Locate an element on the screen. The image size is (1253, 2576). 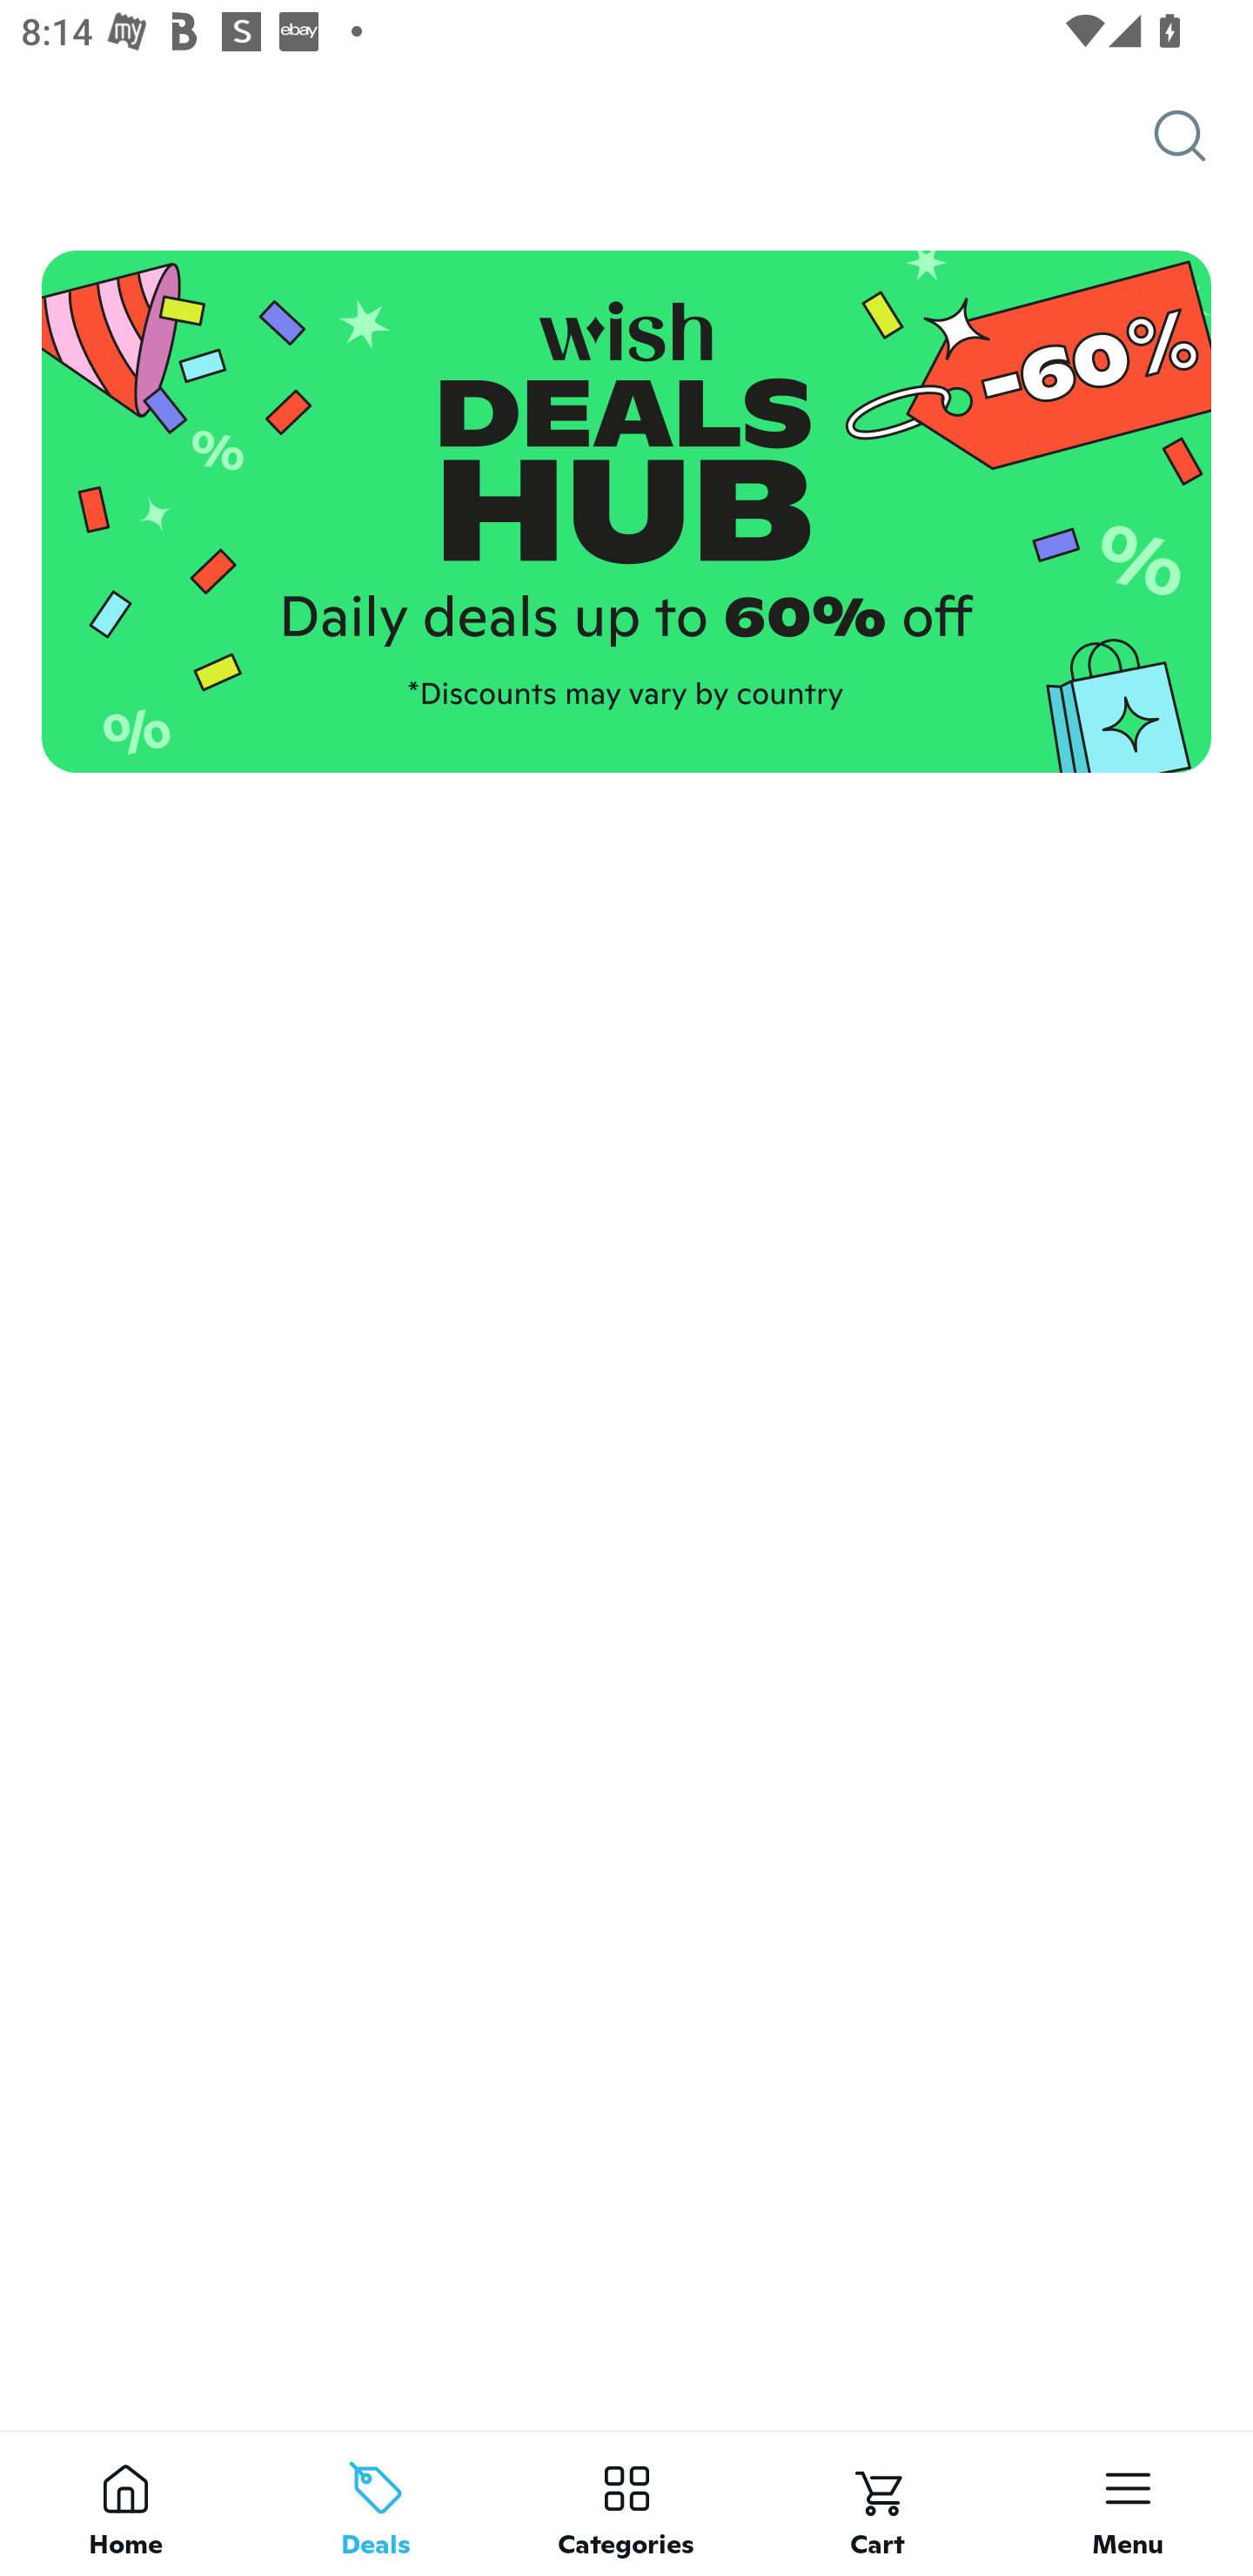
Menu is located at coordinates (1128, 2503).